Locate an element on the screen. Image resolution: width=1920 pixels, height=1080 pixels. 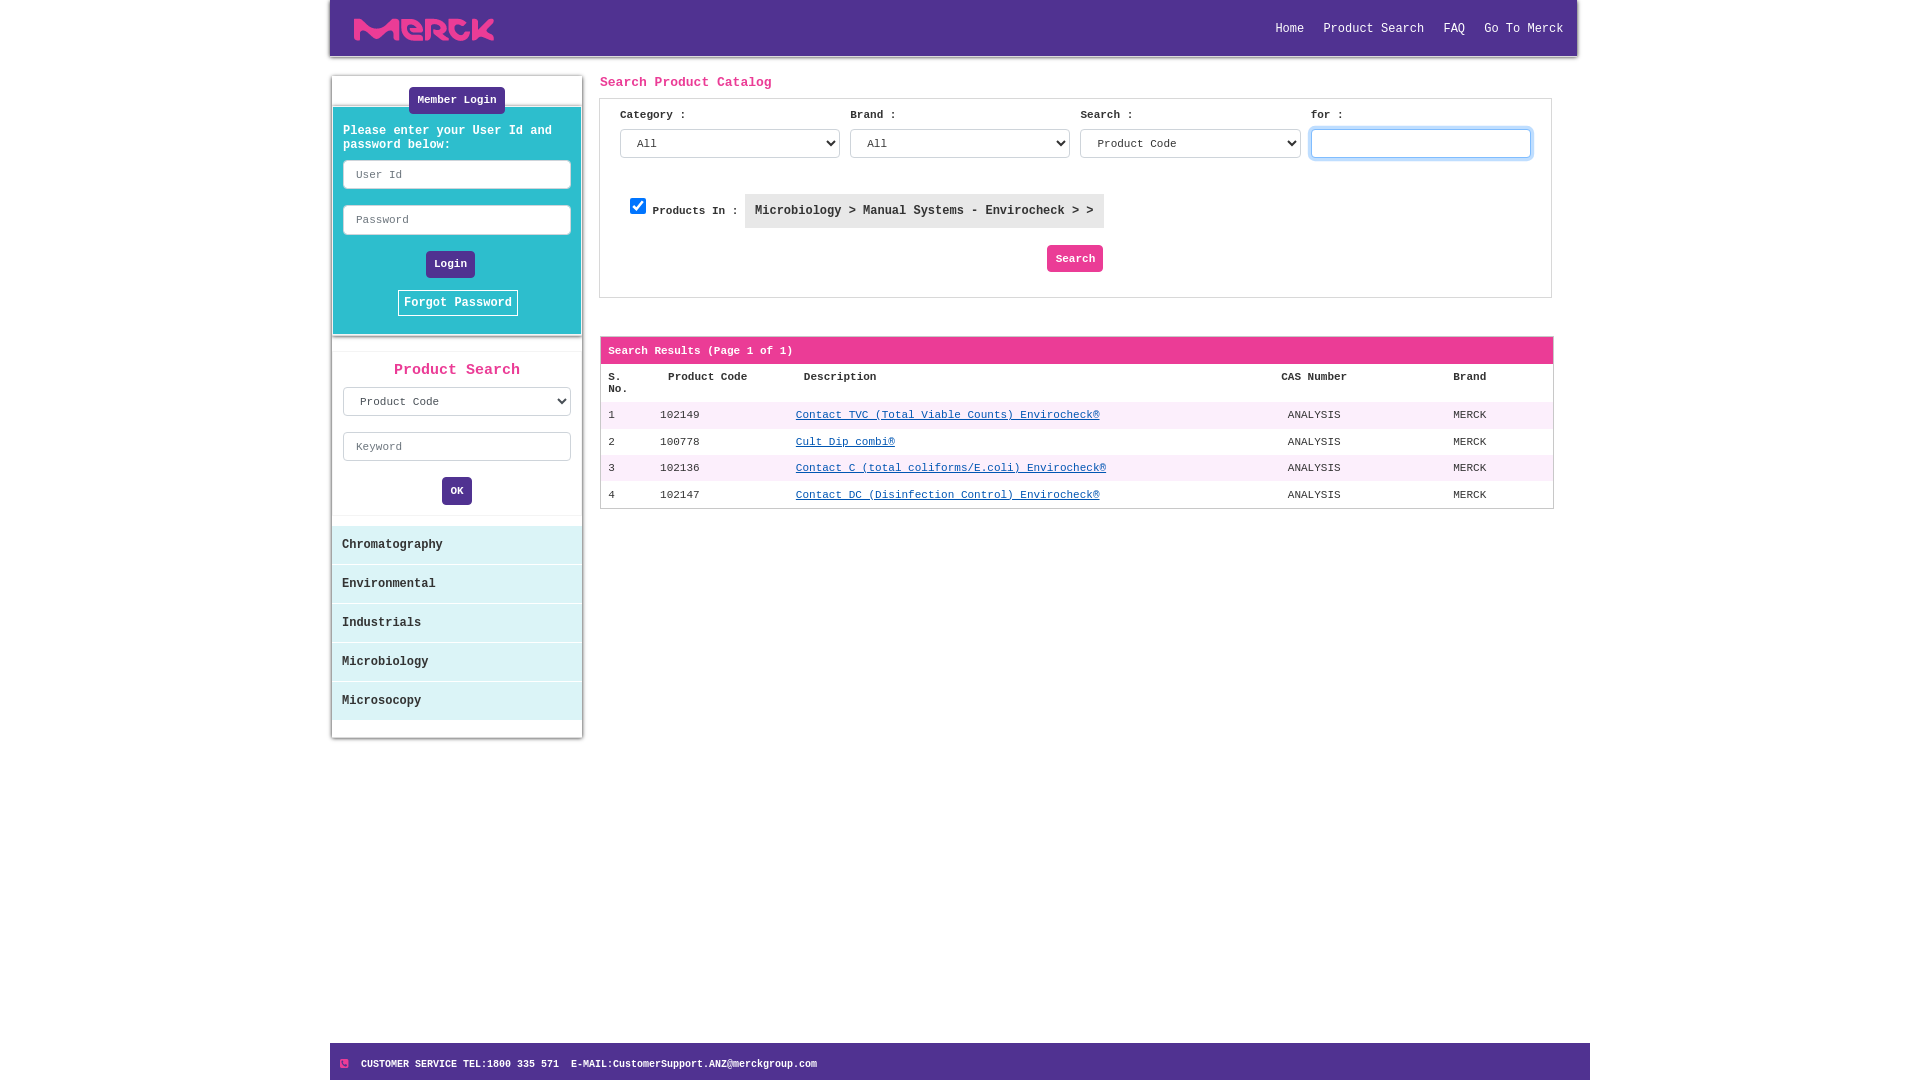
Member Login is located at coordinates (456, 100).